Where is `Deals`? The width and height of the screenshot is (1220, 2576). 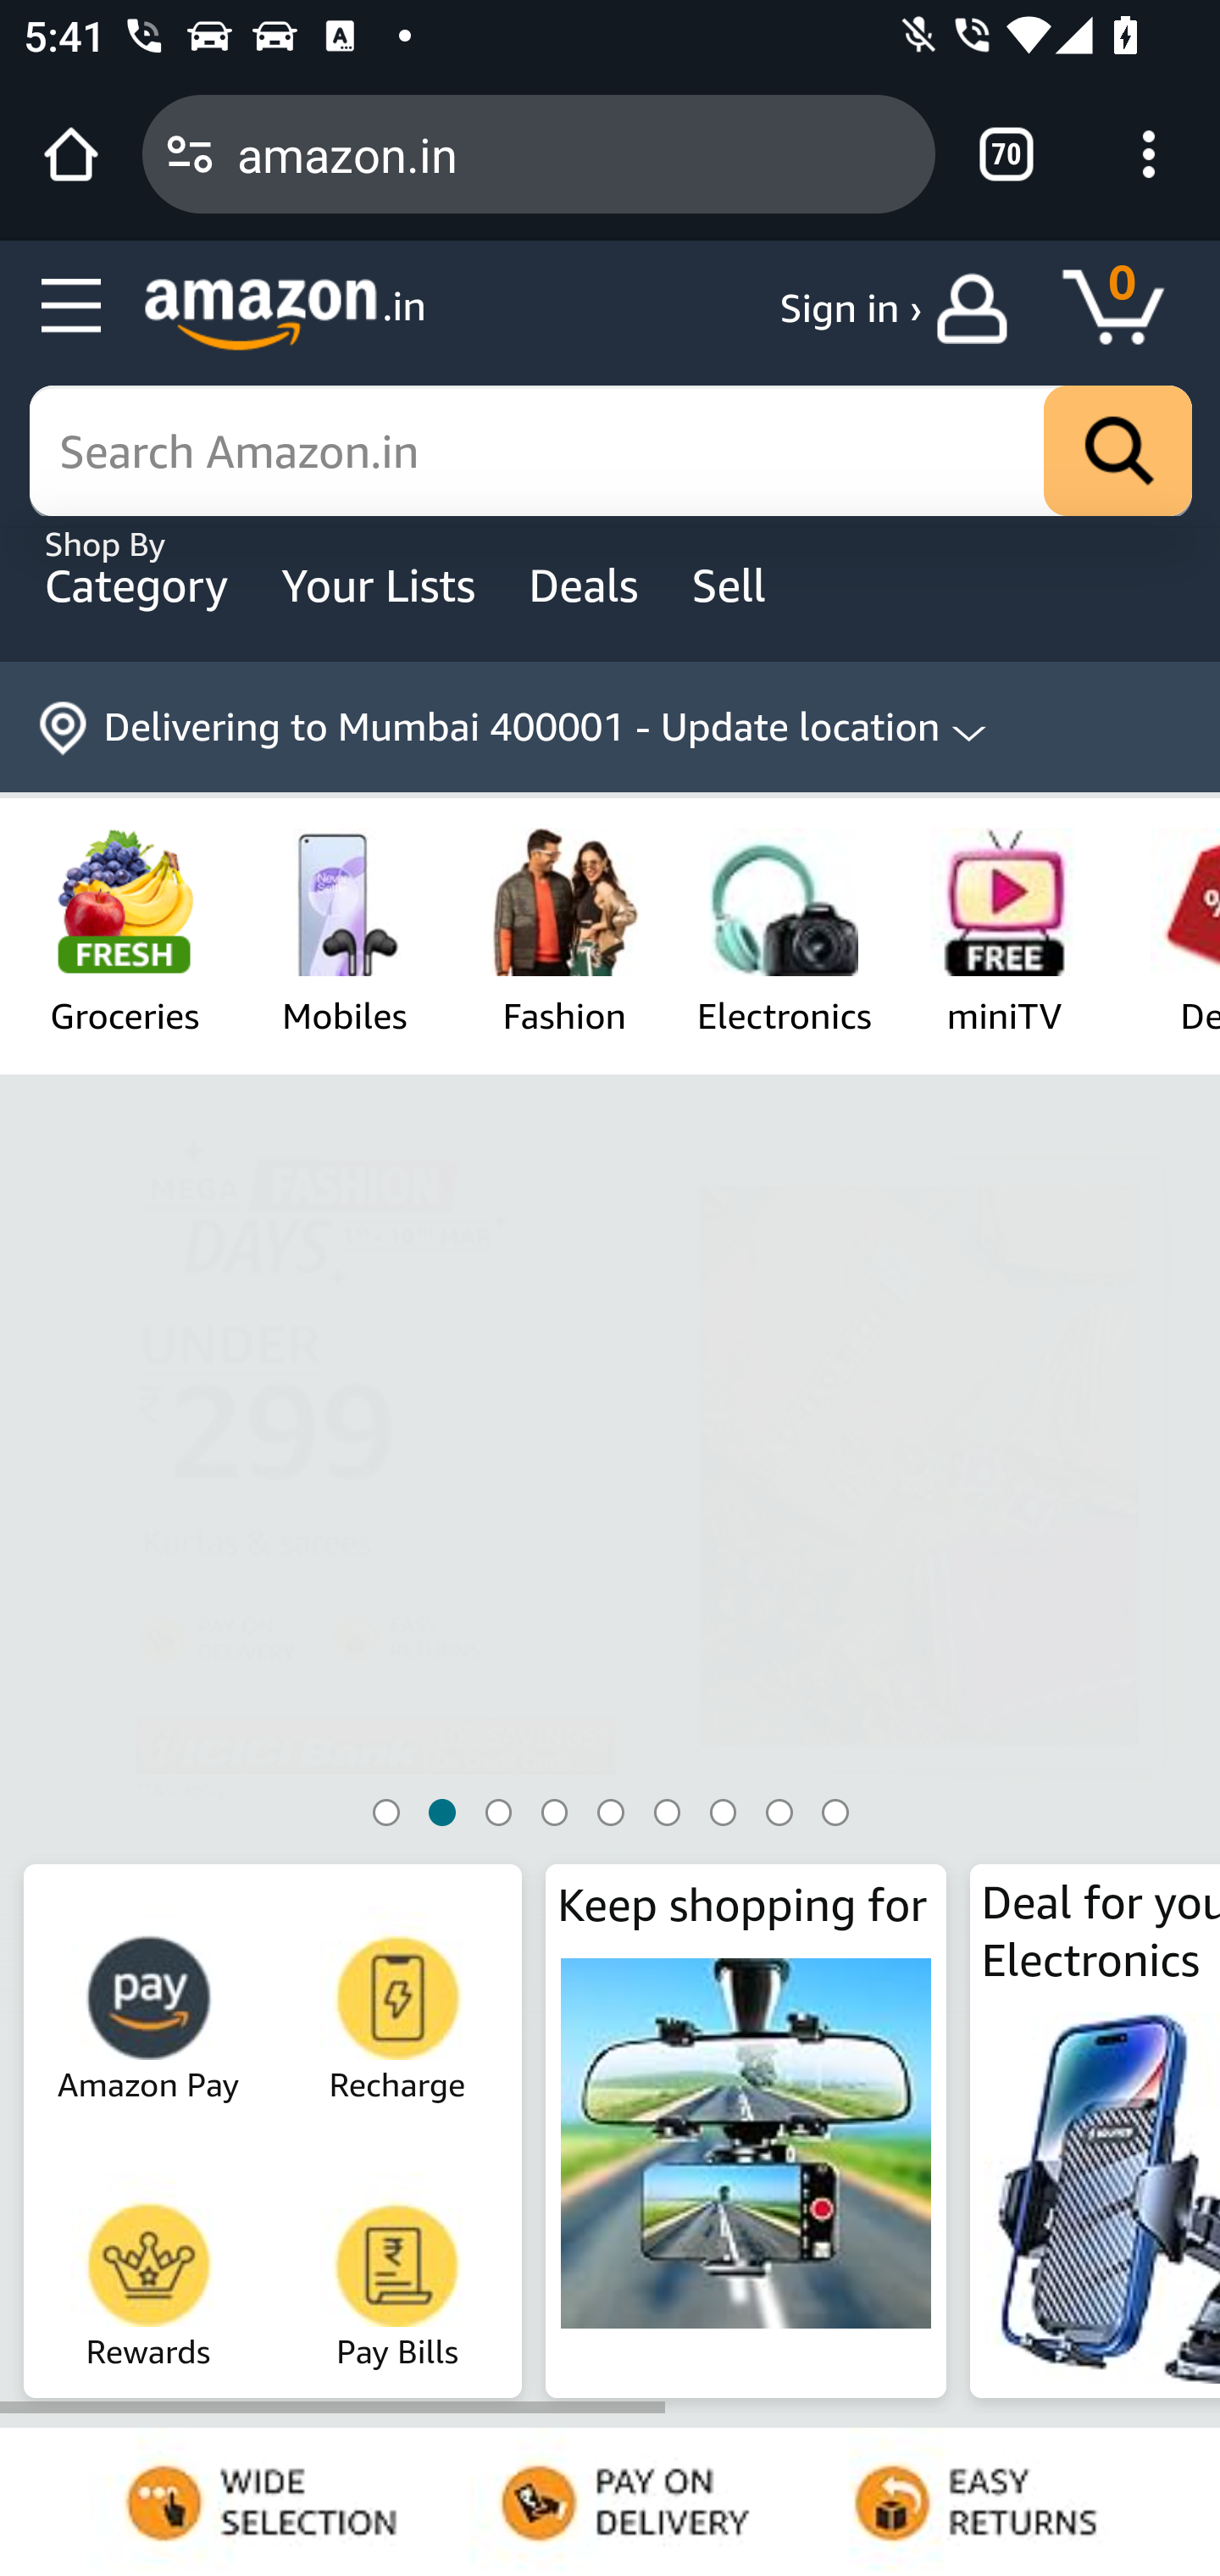
Deals is located at coordinates (588, 585).